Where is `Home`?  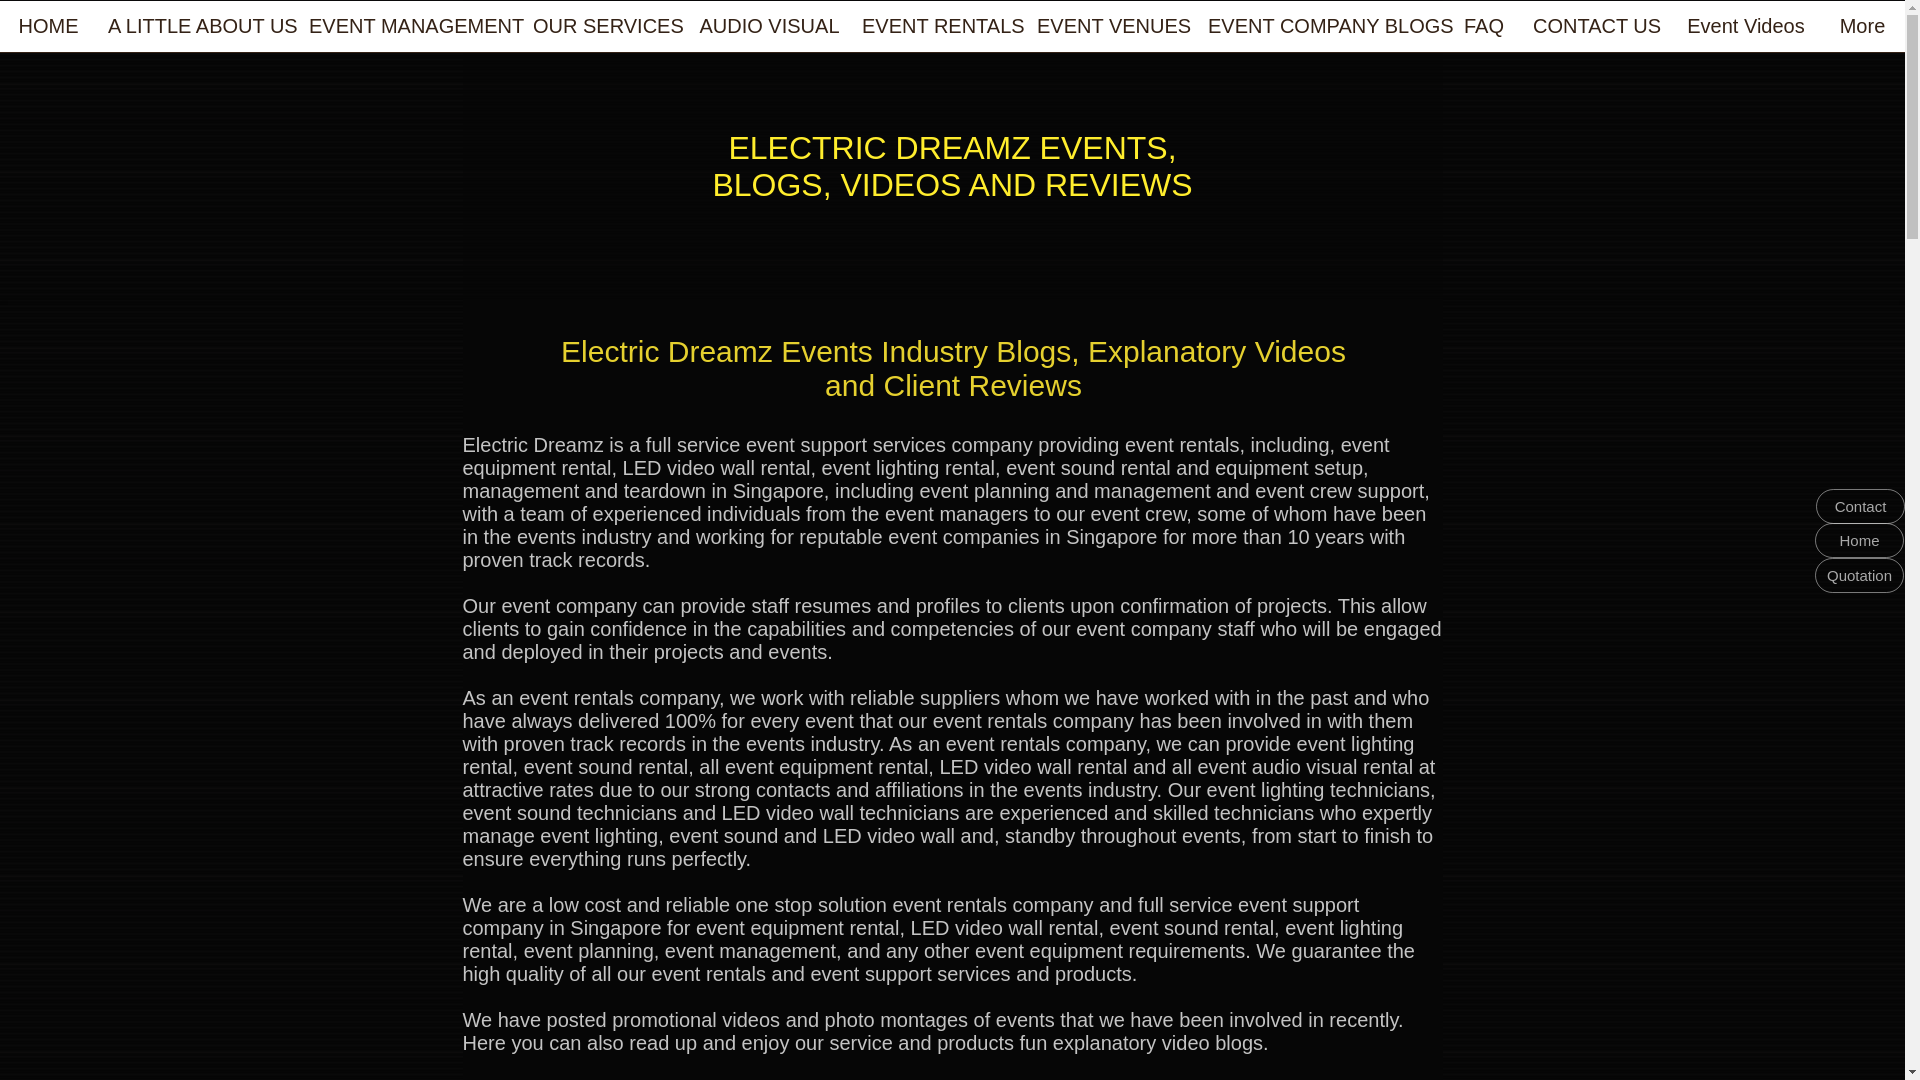
Home is located at coordinates (1859, 540).